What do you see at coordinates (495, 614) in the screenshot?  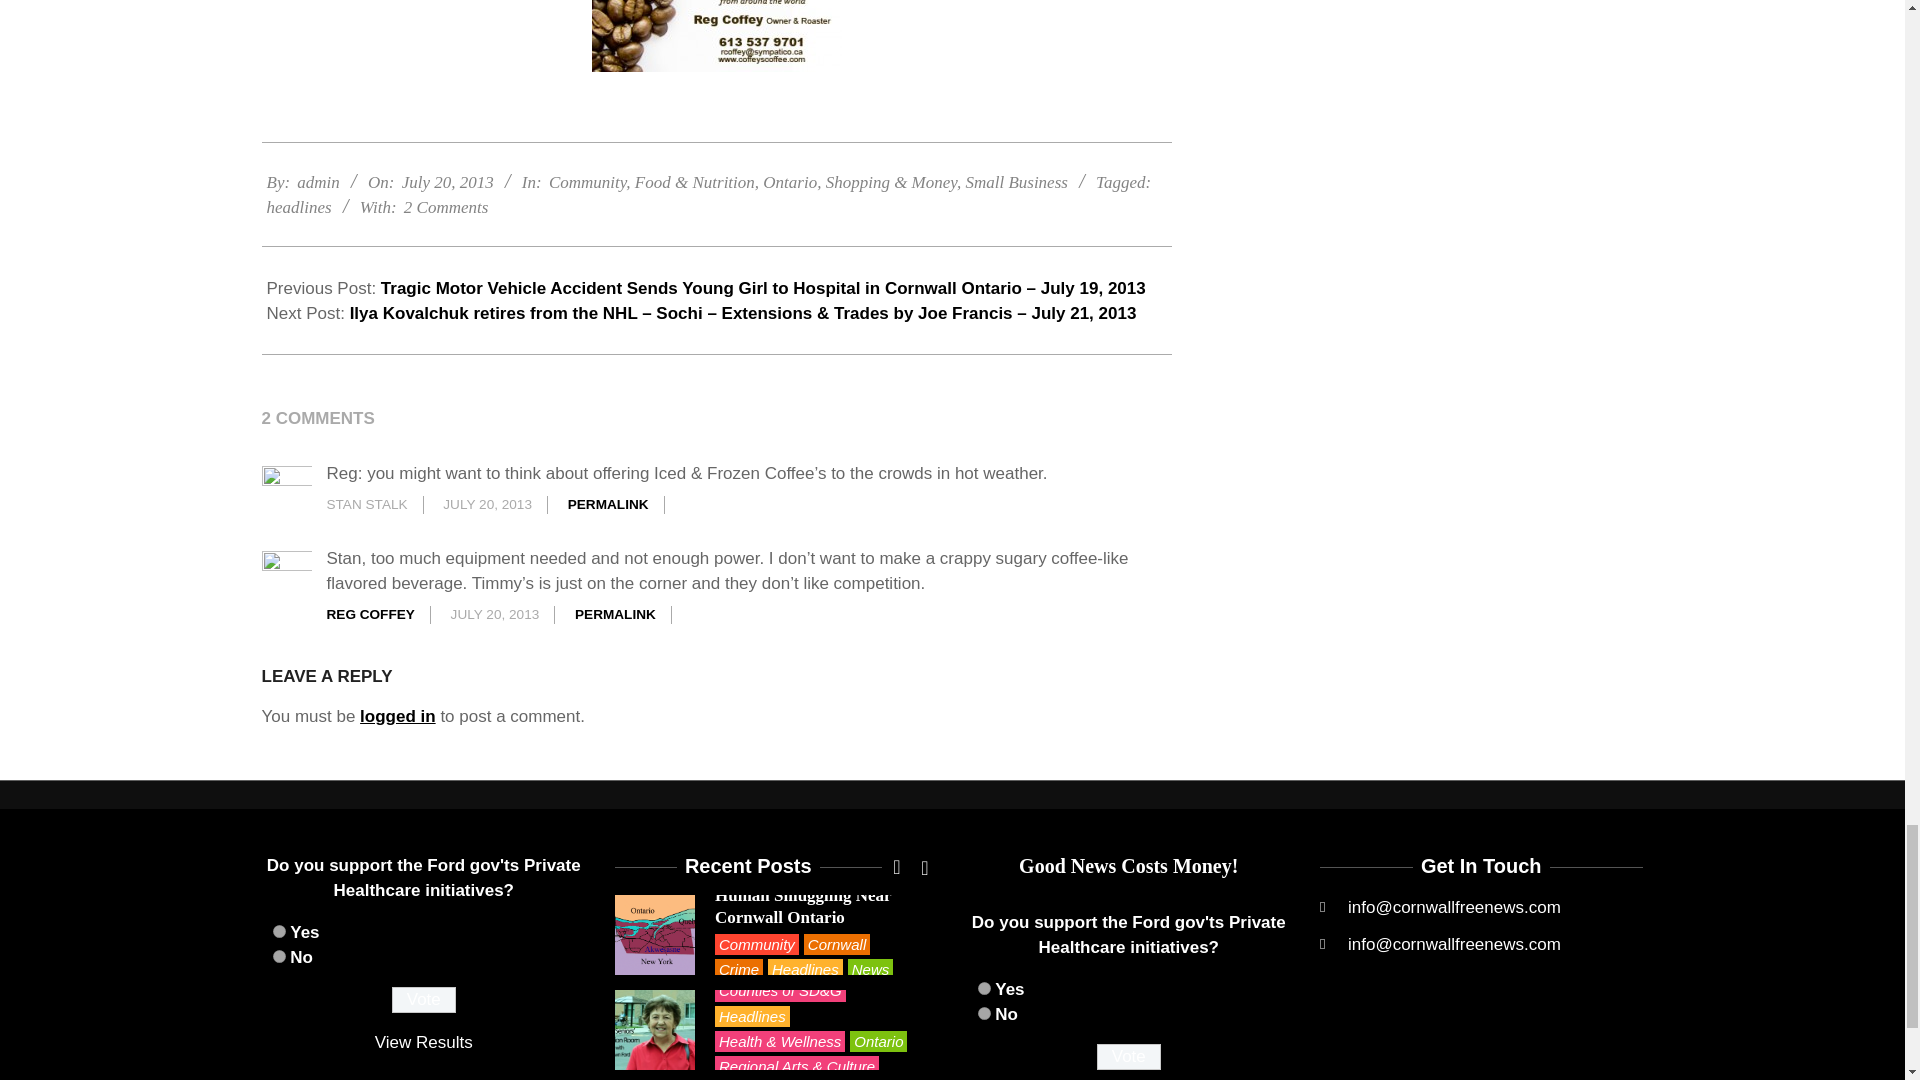 I see `Saturday, July 20, 2013, 5:03 pm` at bounding box center [495, 614].